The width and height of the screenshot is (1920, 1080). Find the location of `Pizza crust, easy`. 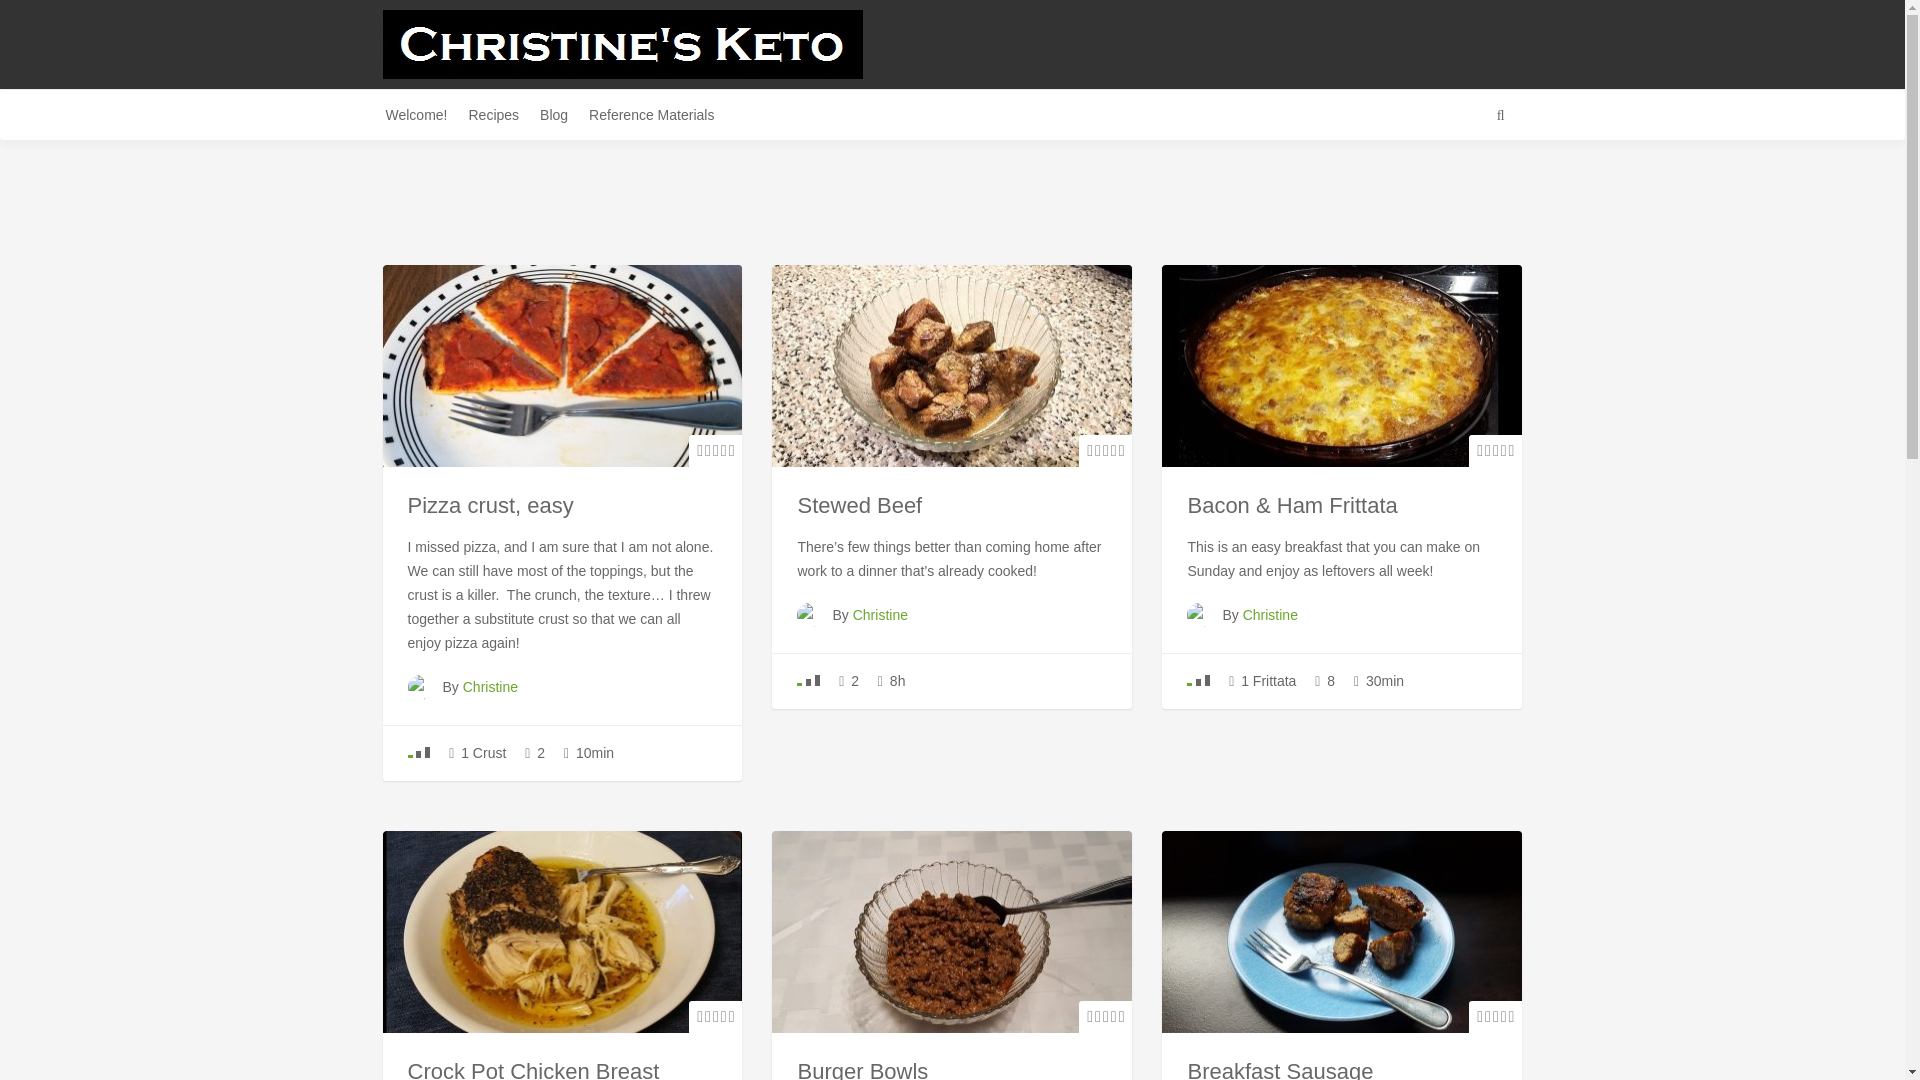

Pizza crust, easy is located at coordinates (490, 506).